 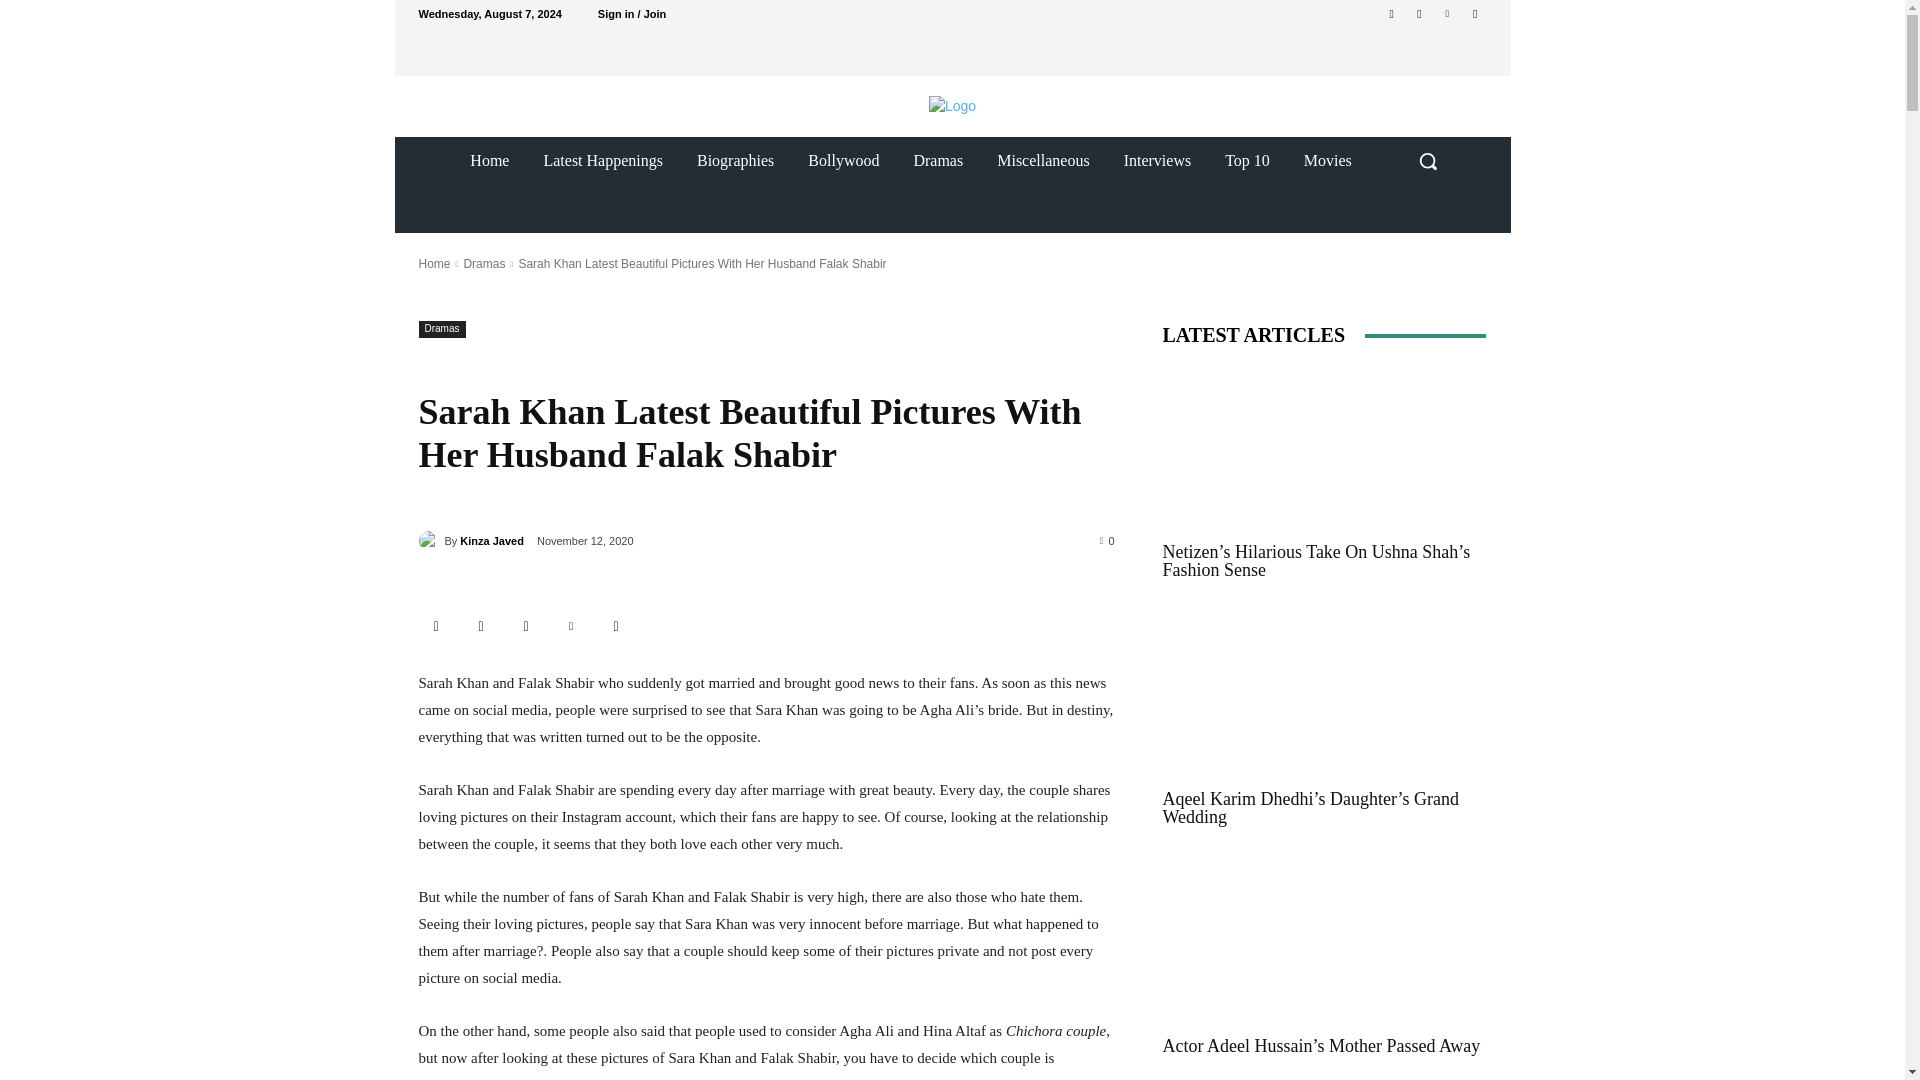 I want to click on Instagram, so click(x=1418, y=13).